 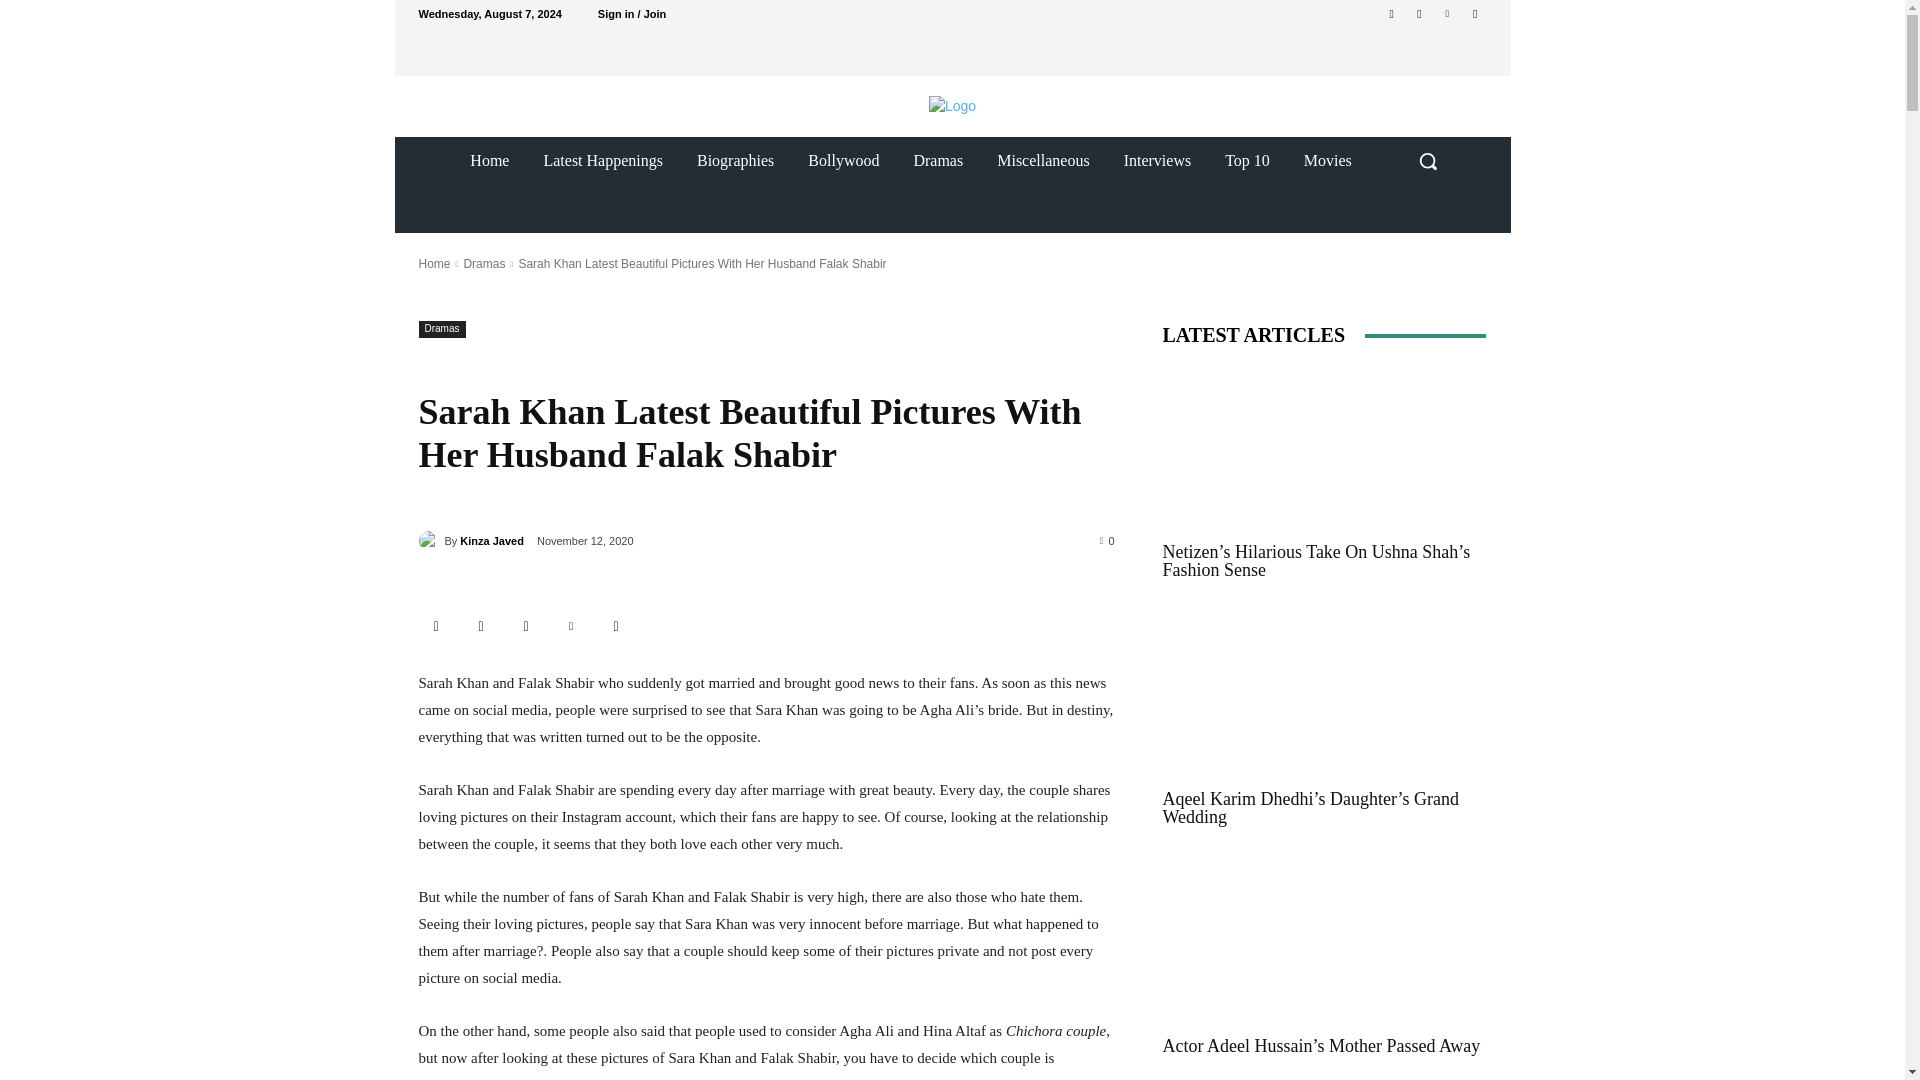 I want to click on Instagram, so click(x=1418, y=13).